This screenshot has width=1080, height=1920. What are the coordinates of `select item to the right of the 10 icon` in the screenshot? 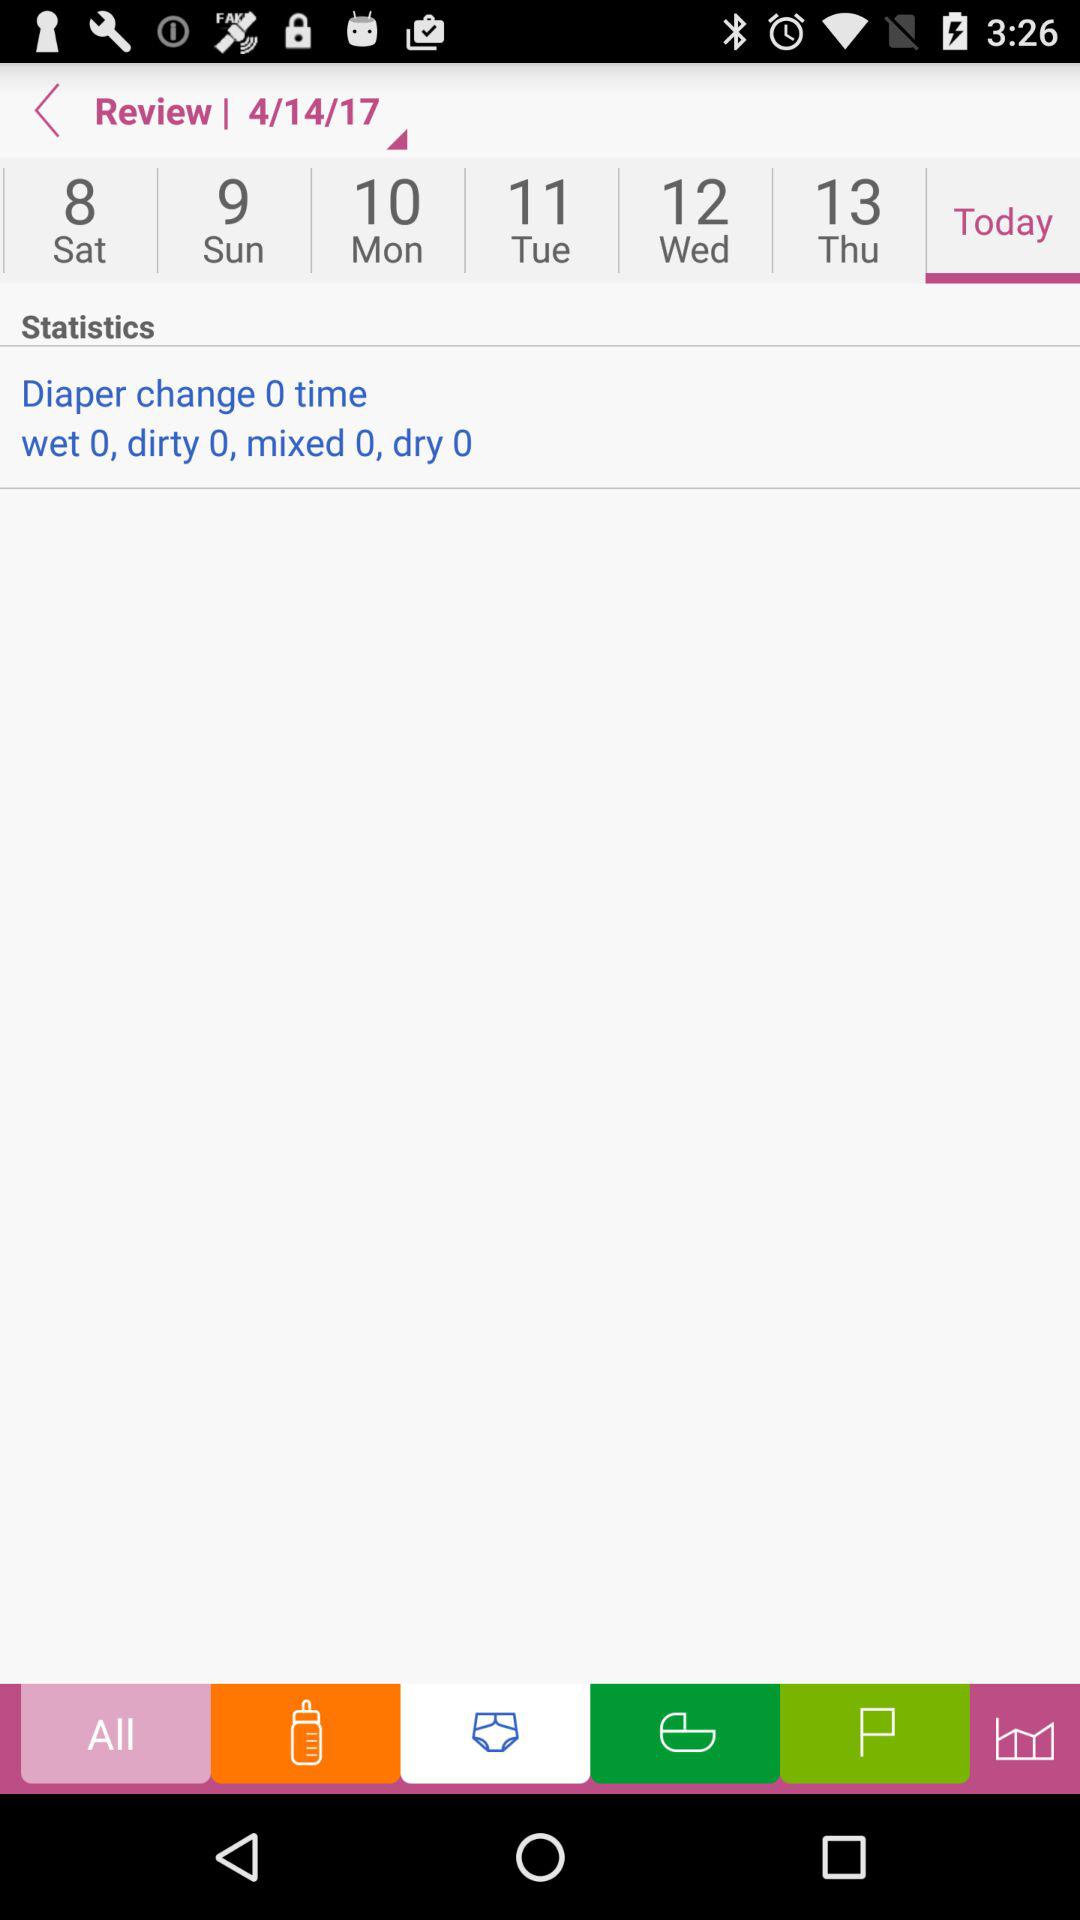 It's located at (541, 220).